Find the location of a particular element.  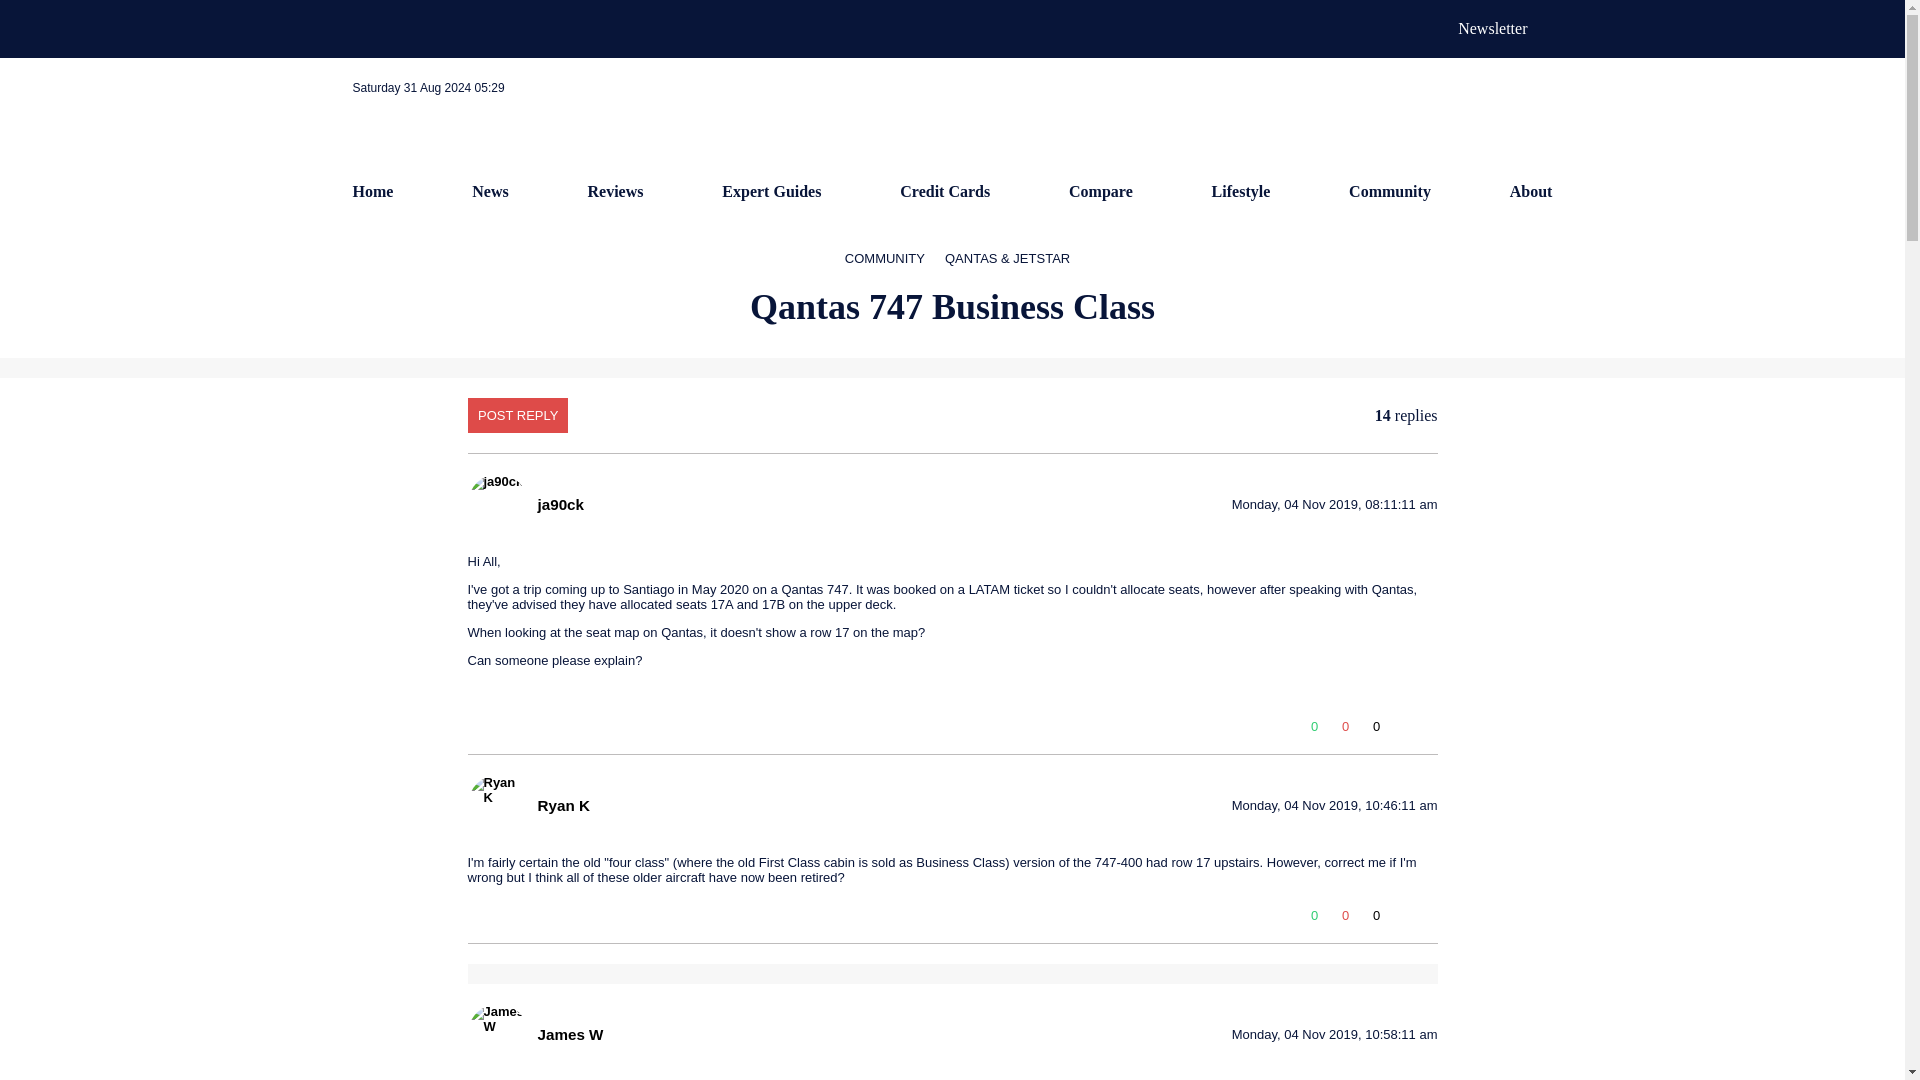

Report this post is located at coordinates (1428, 920).